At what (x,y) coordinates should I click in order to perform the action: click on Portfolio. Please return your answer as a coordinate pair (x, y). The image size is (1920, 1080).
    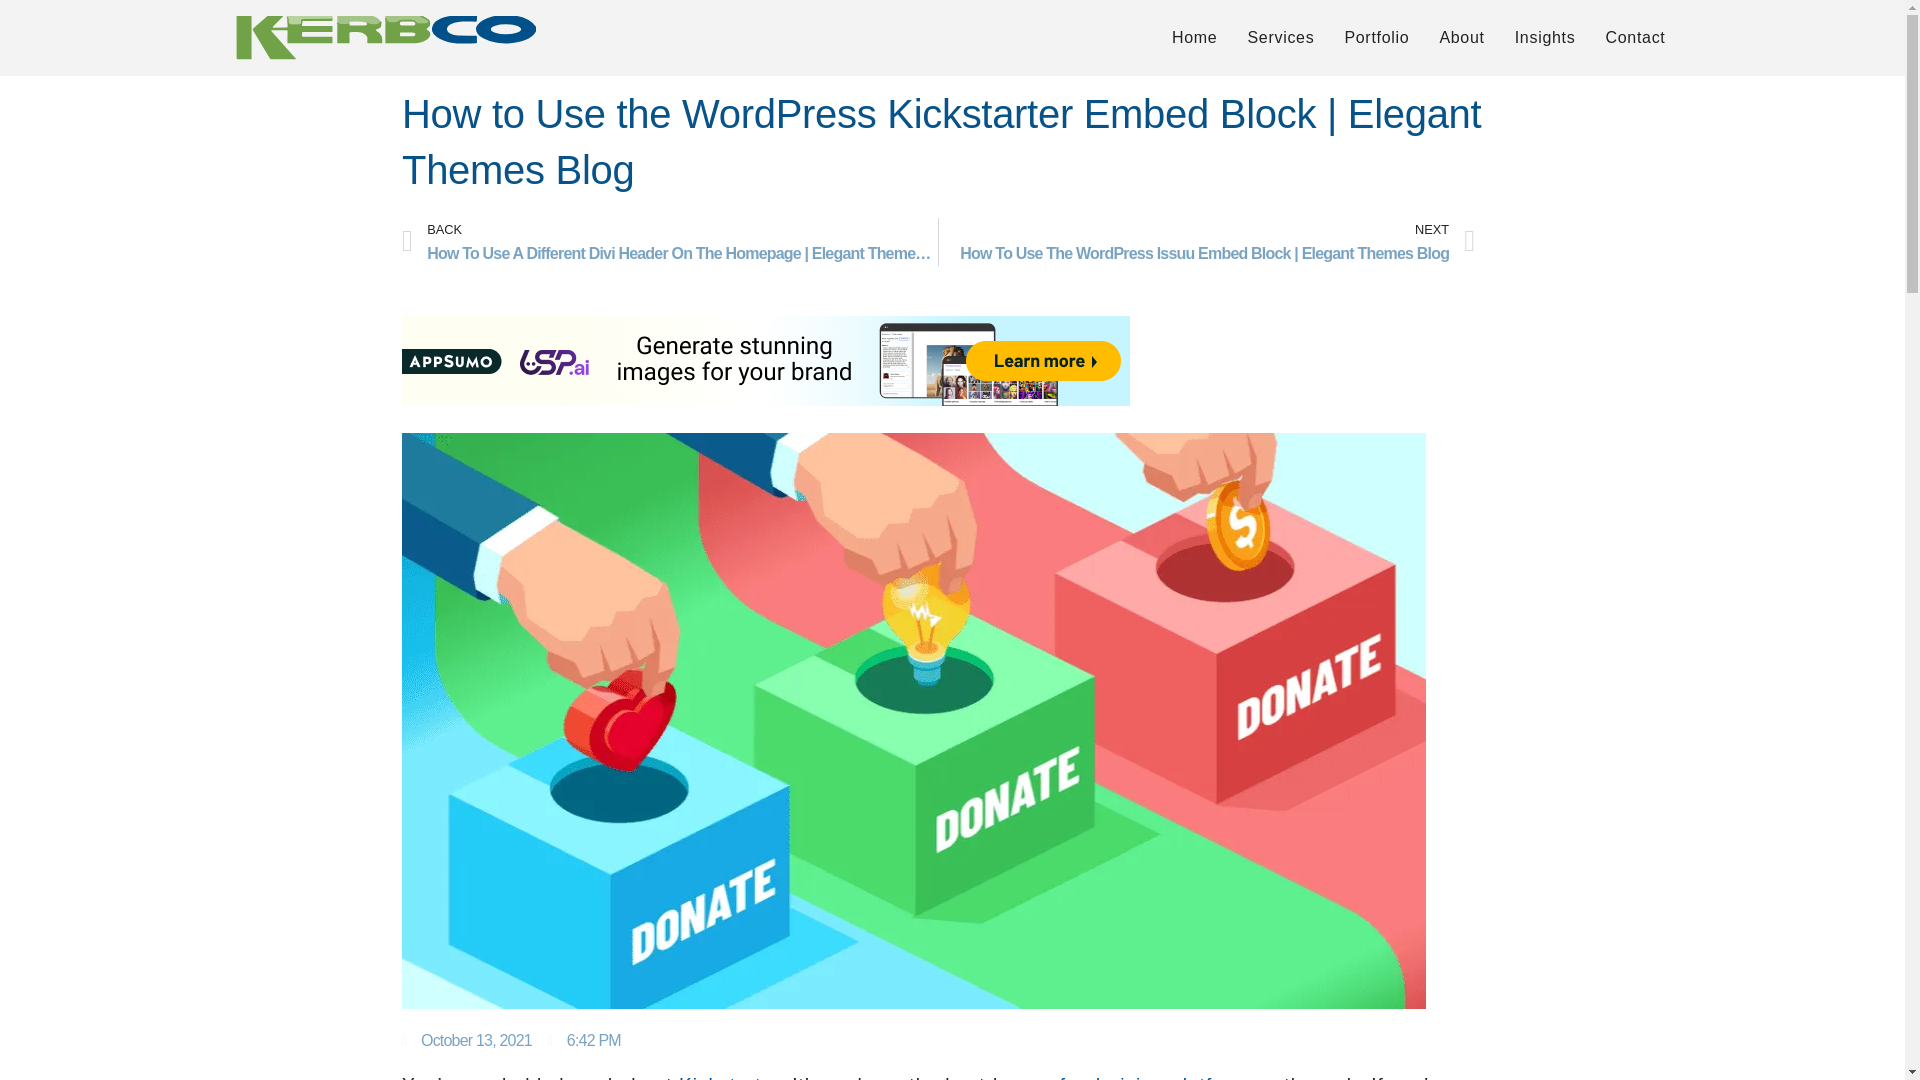
    Looking at the image, I should click on (1376, 37).